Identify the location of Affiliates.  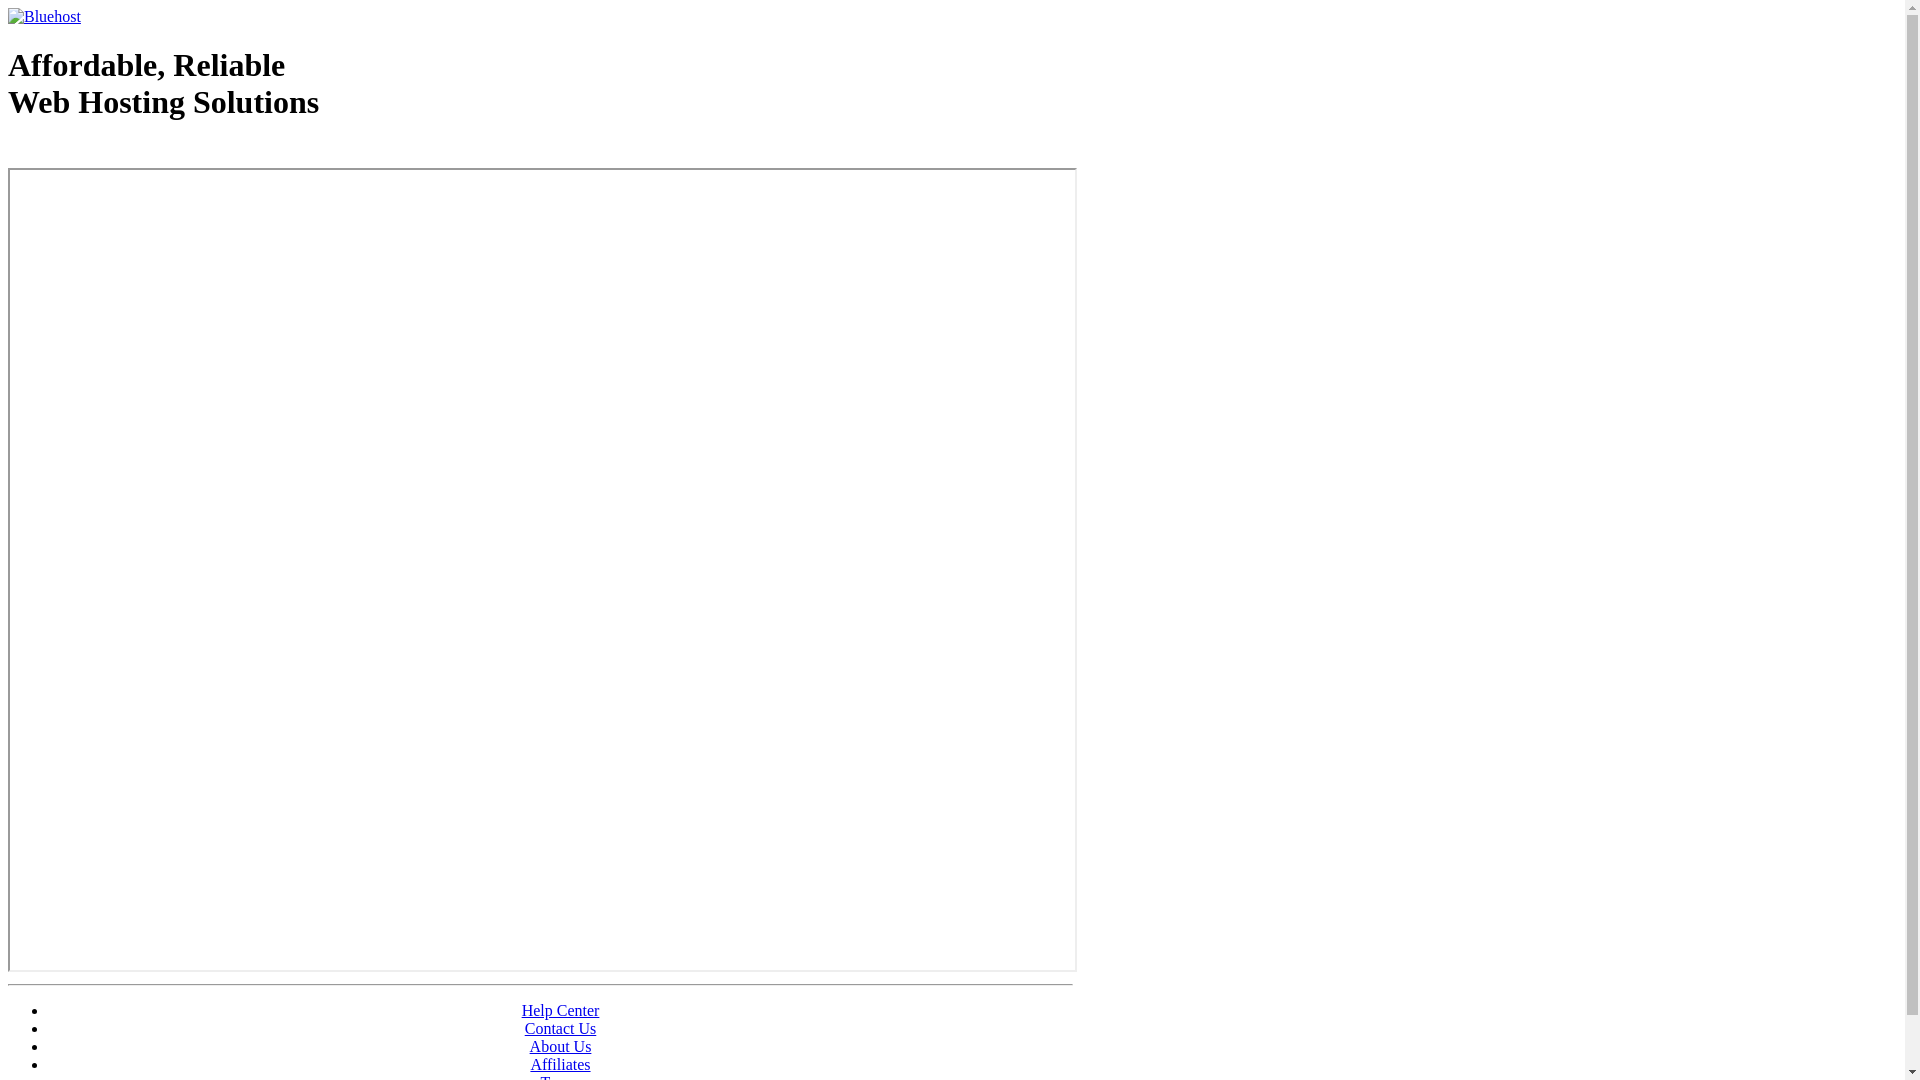
(560, 1064).